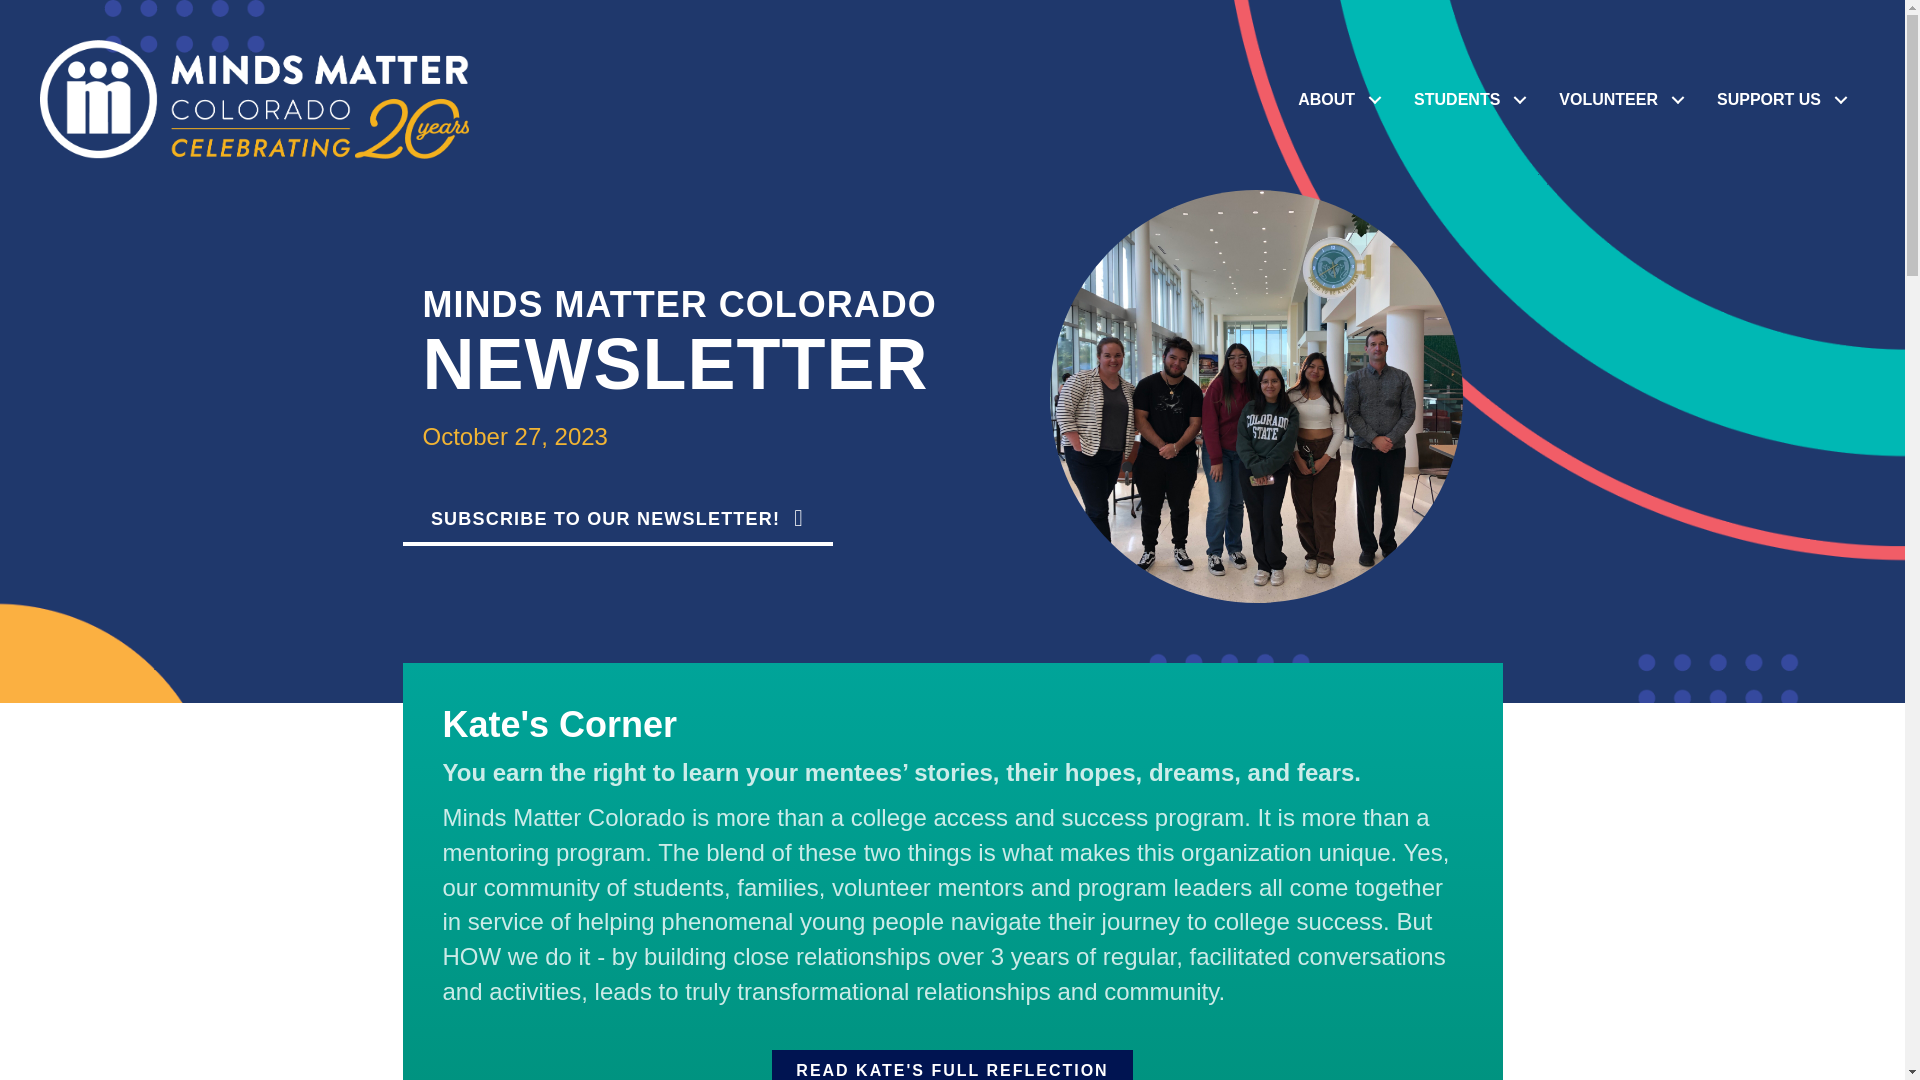 The image size is (1920, 1080). Describe the element at coordinates (616, 520) in the screenshot. I see `SUBSCRIBE TO OUR NEWSLETTER!` at that location.